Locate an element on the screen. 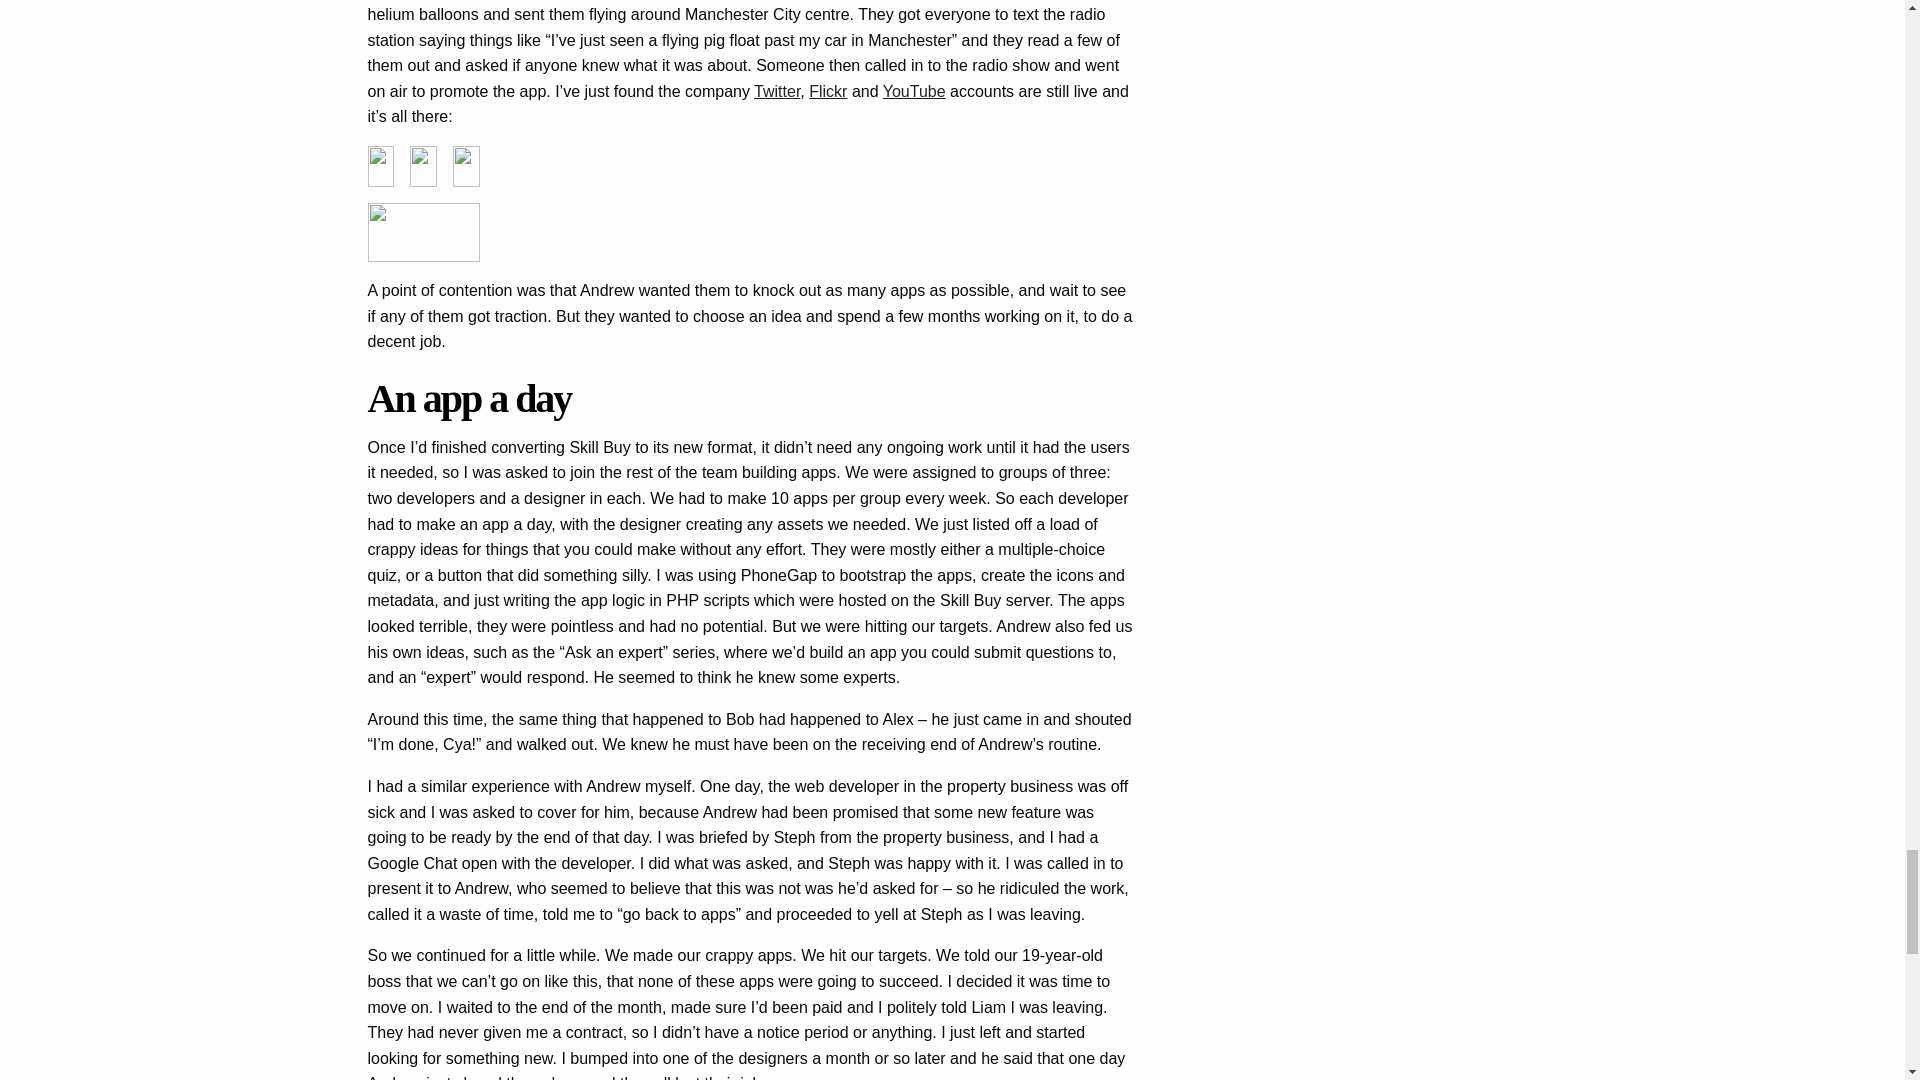 The height and width of the screenshot is (1080, 1920). Flickr is located at coordinates (827, 92).